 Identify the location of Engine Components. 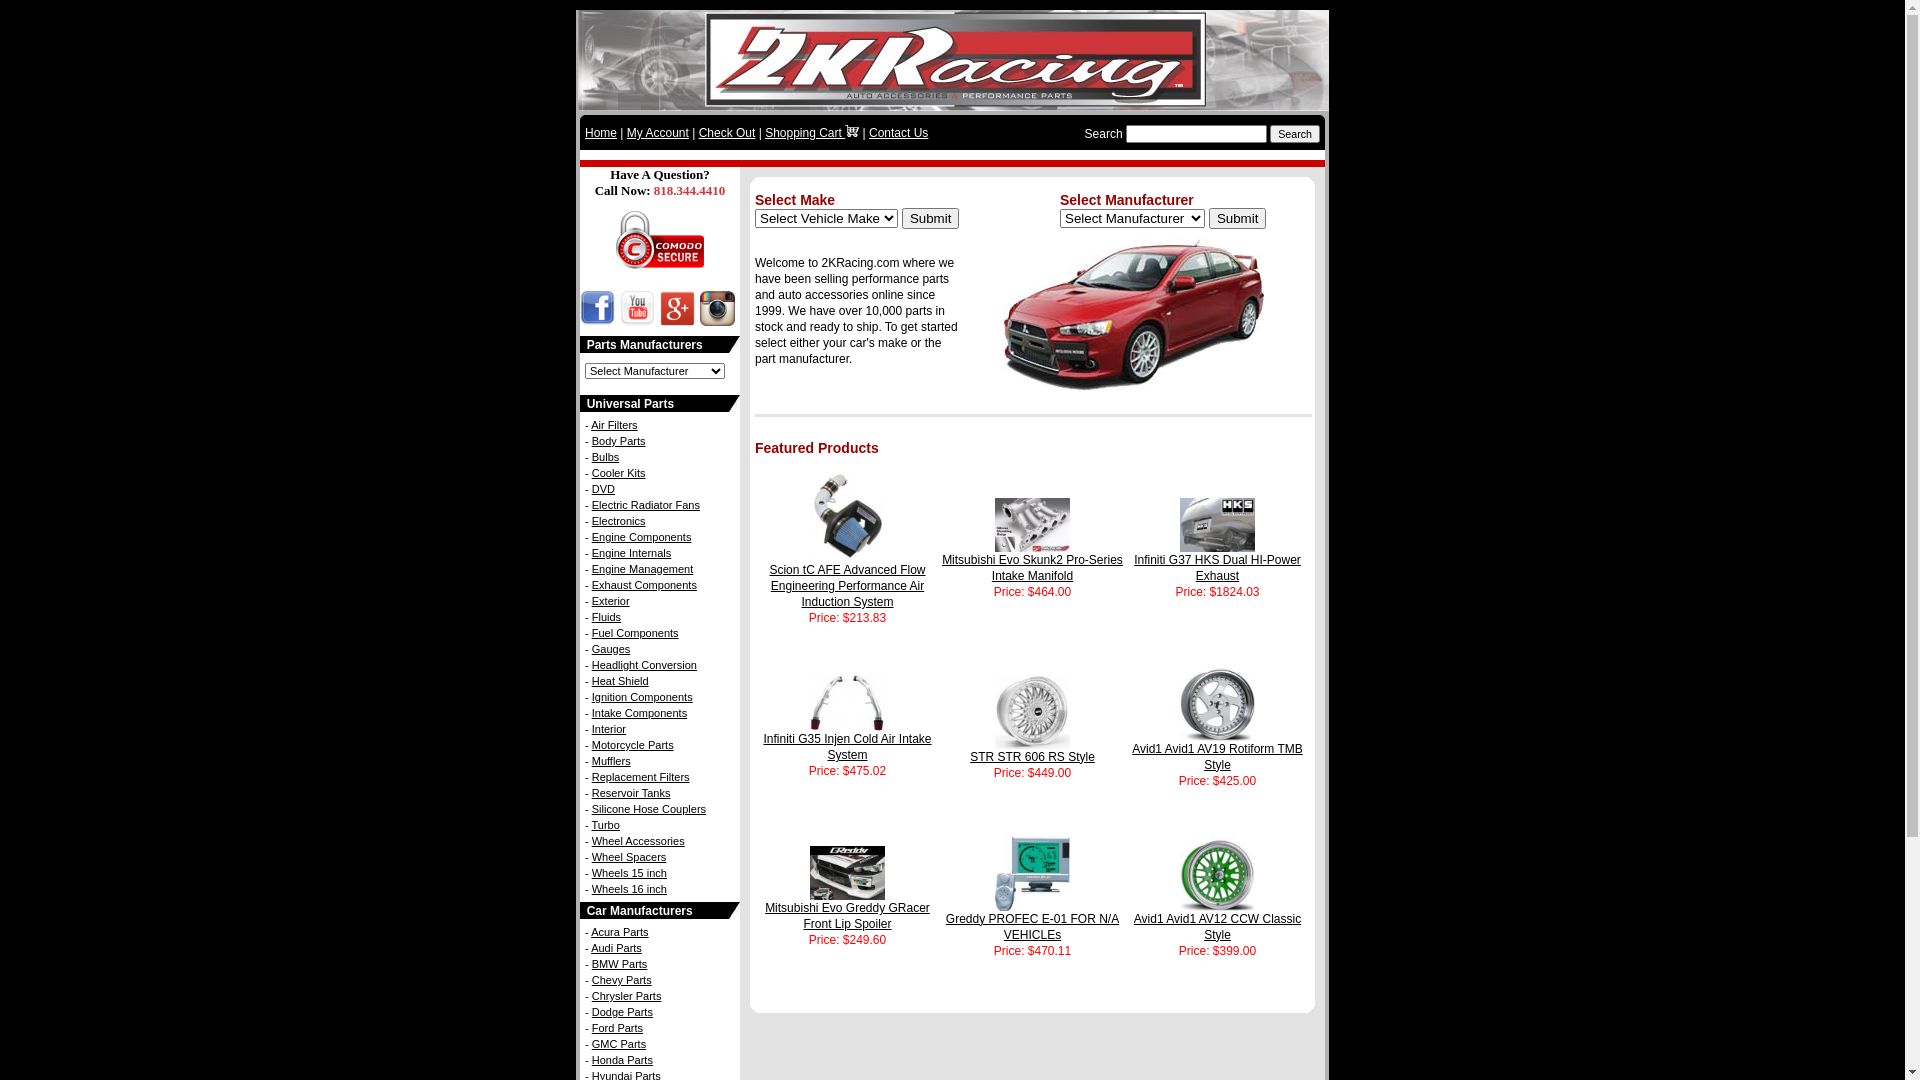
(642, 537).